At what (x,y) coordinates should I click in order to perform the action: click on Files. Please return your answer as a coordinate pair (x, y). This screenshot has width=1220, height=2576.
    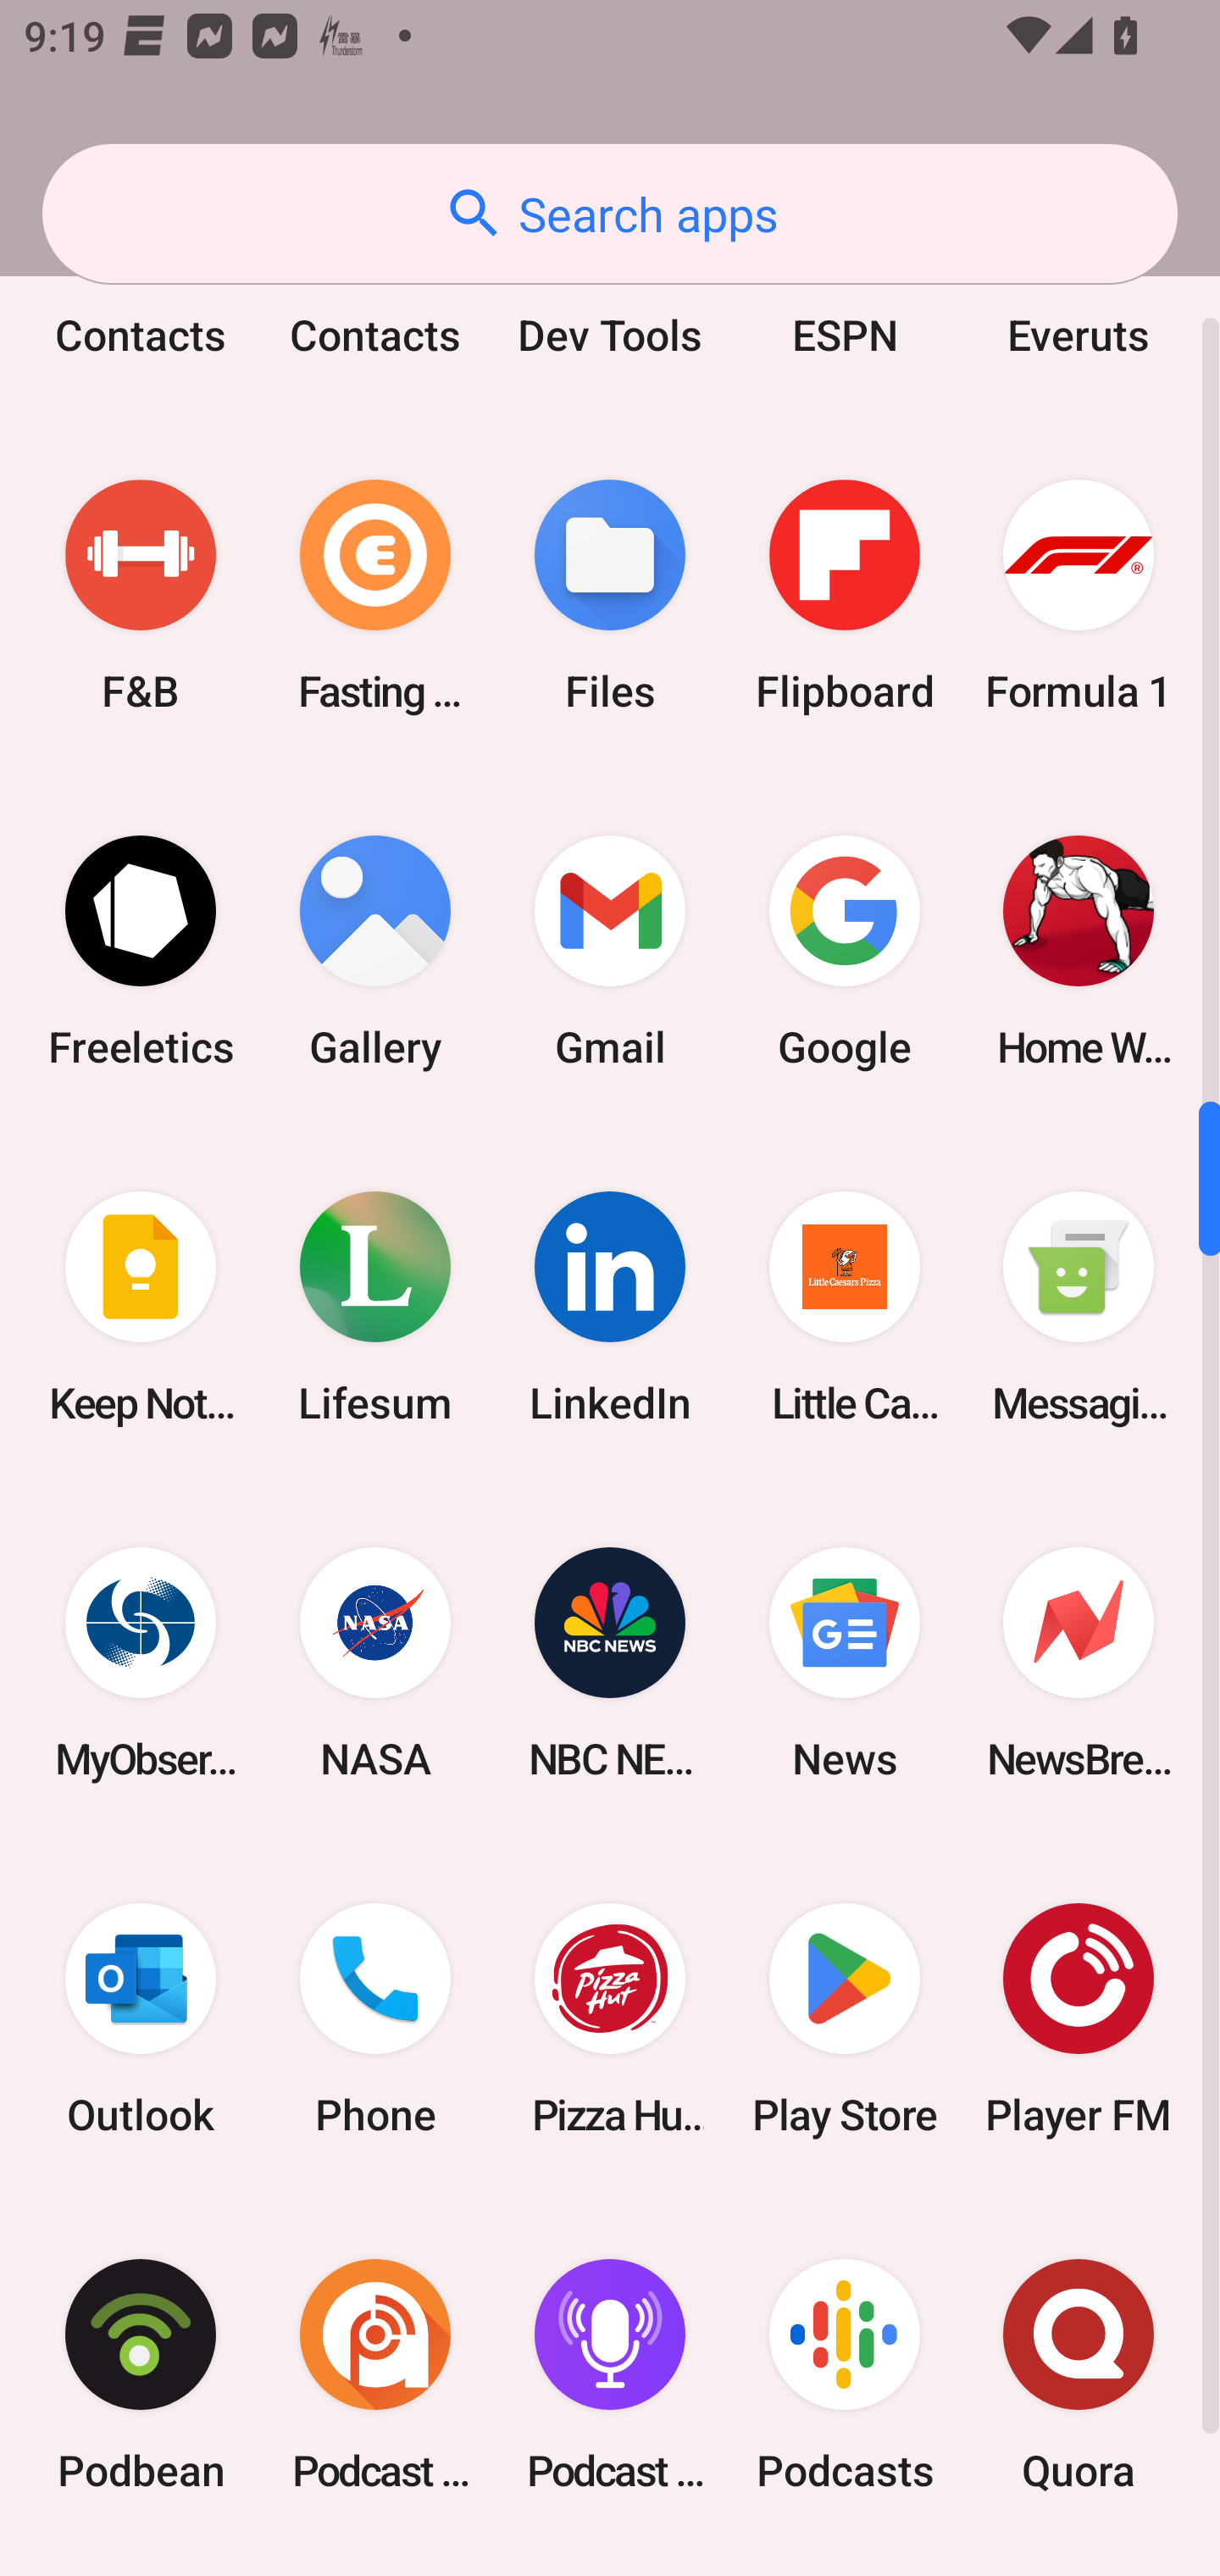
    Looking at the image, I should click on (610, 595).